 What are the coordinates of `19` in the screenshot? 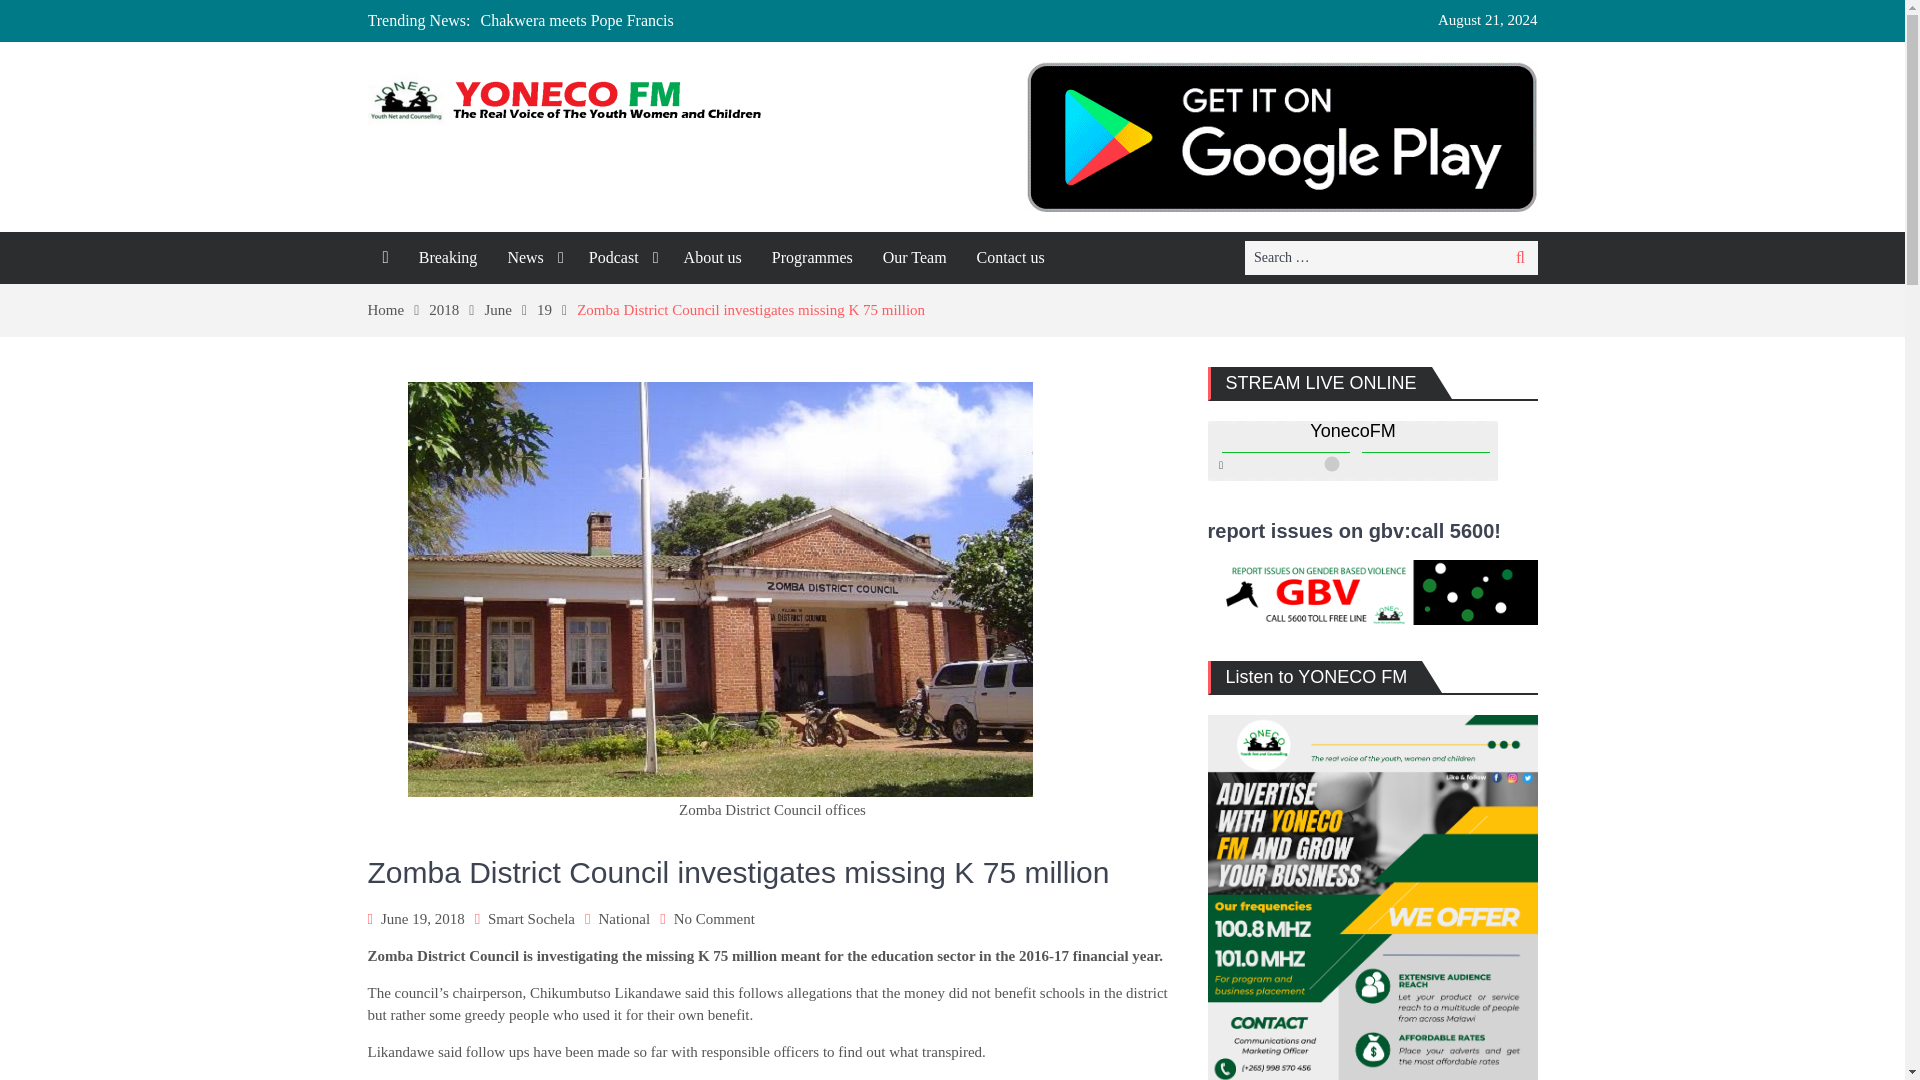 It's located at (557, 310).